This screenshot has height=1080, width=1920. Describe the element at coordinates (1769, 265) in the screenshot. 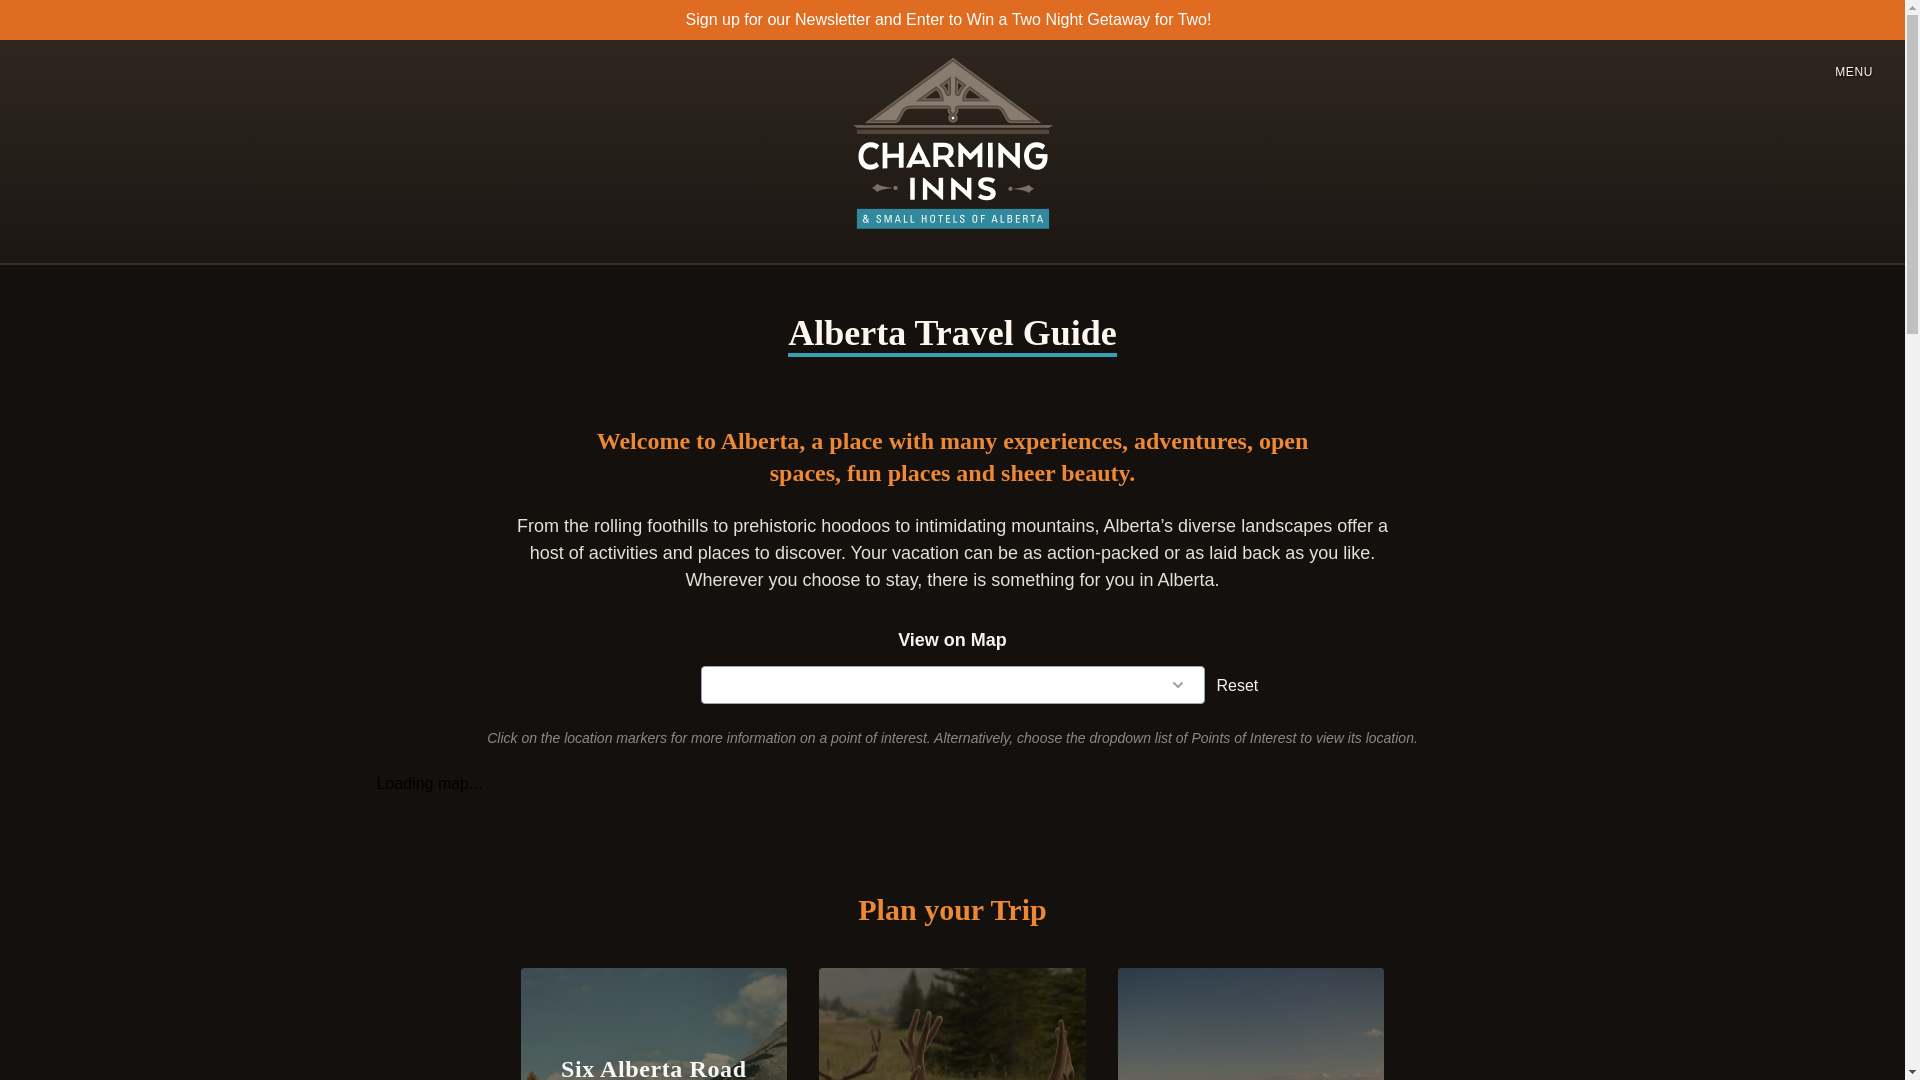

I see `Travel Guide` at that location.